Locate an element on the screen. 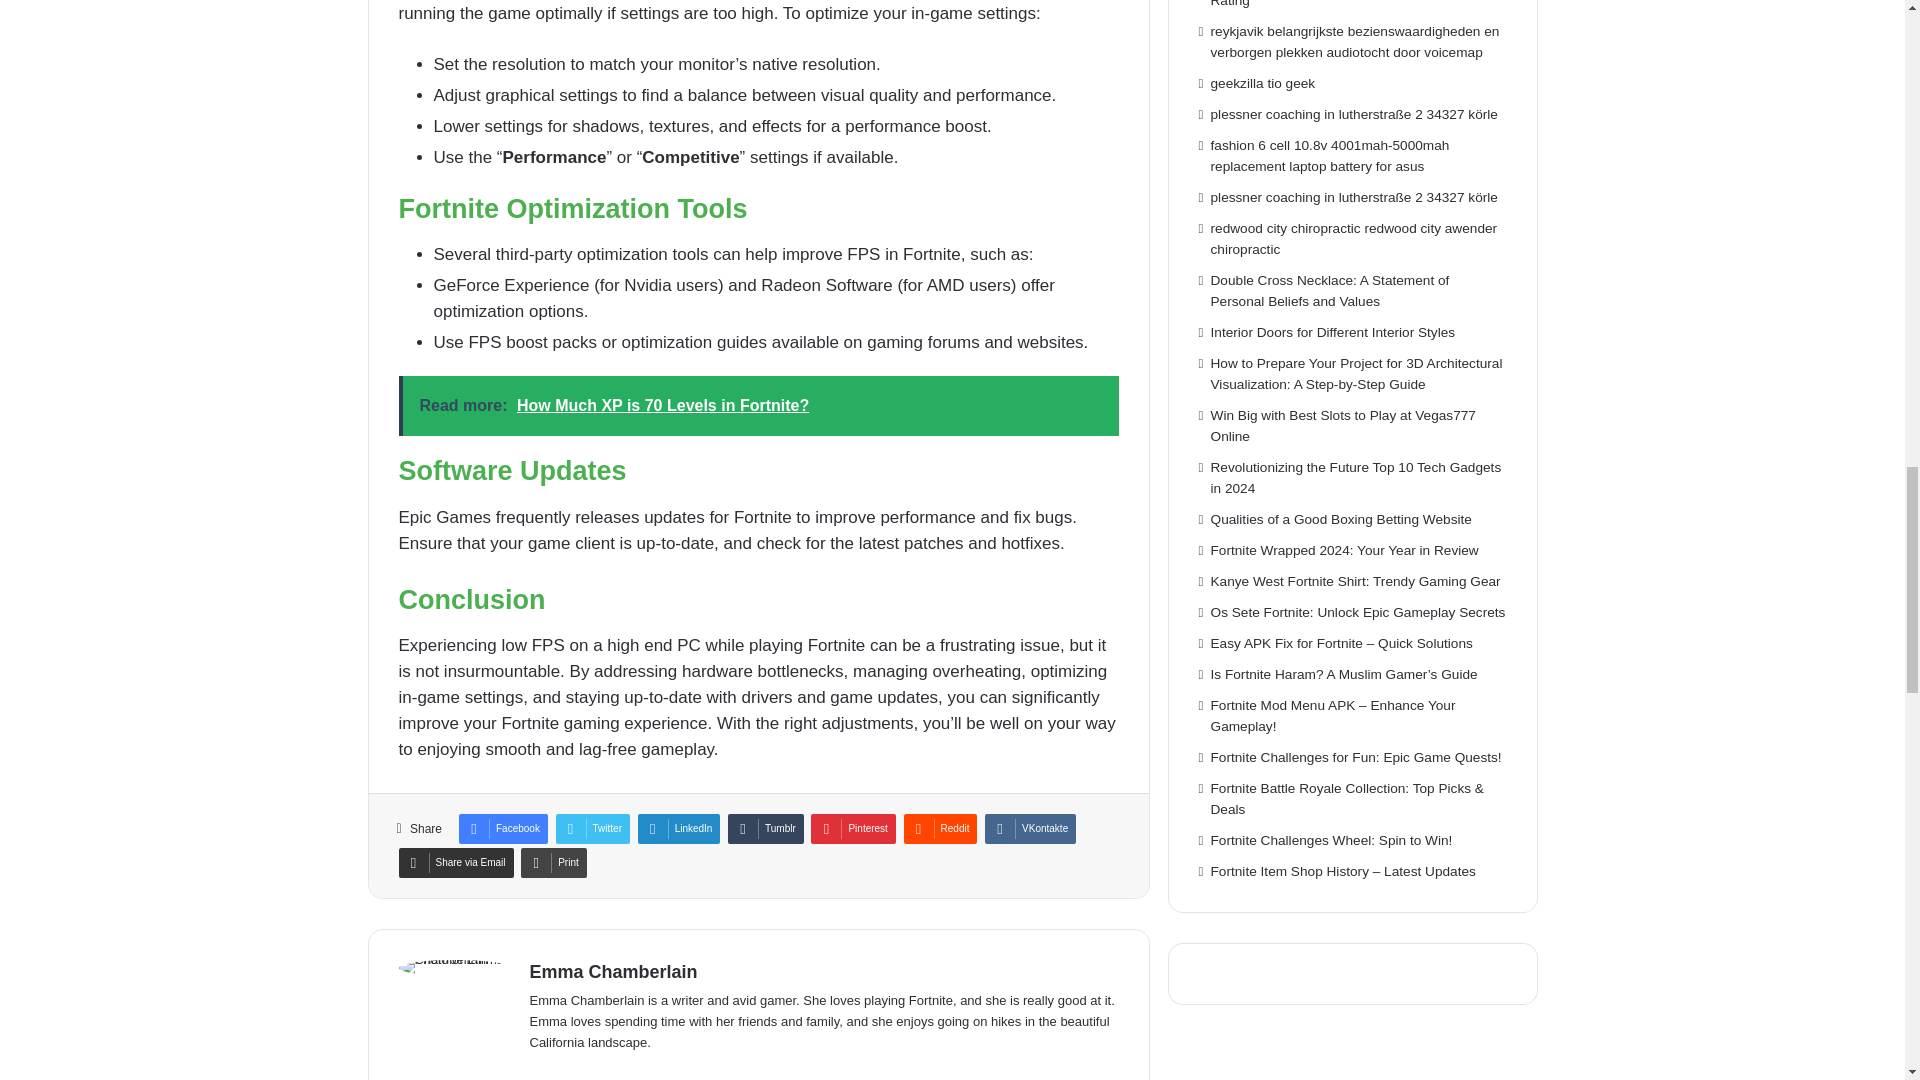 The width and height of the screenshot is (1920, 1080). Twitter is located at coordinates (592, 828).